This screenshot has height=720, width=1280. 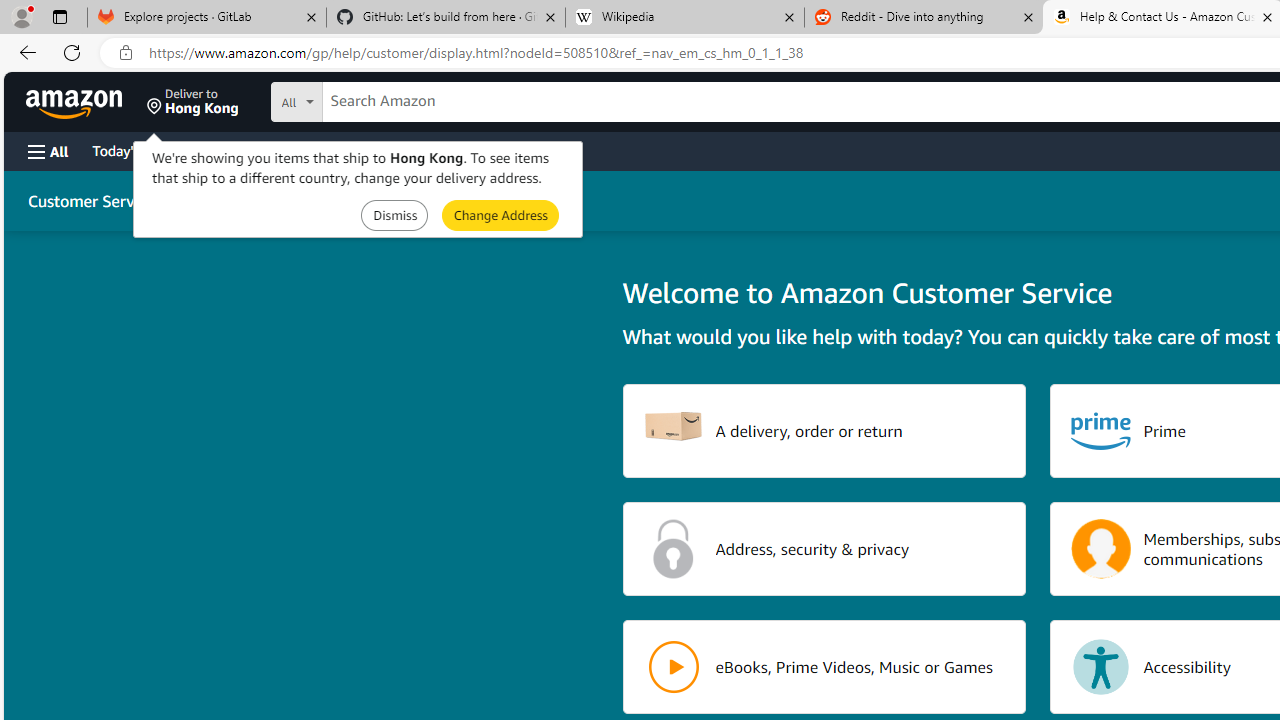 I want to click on A delivery, order or return, so click(x=824, y=430).